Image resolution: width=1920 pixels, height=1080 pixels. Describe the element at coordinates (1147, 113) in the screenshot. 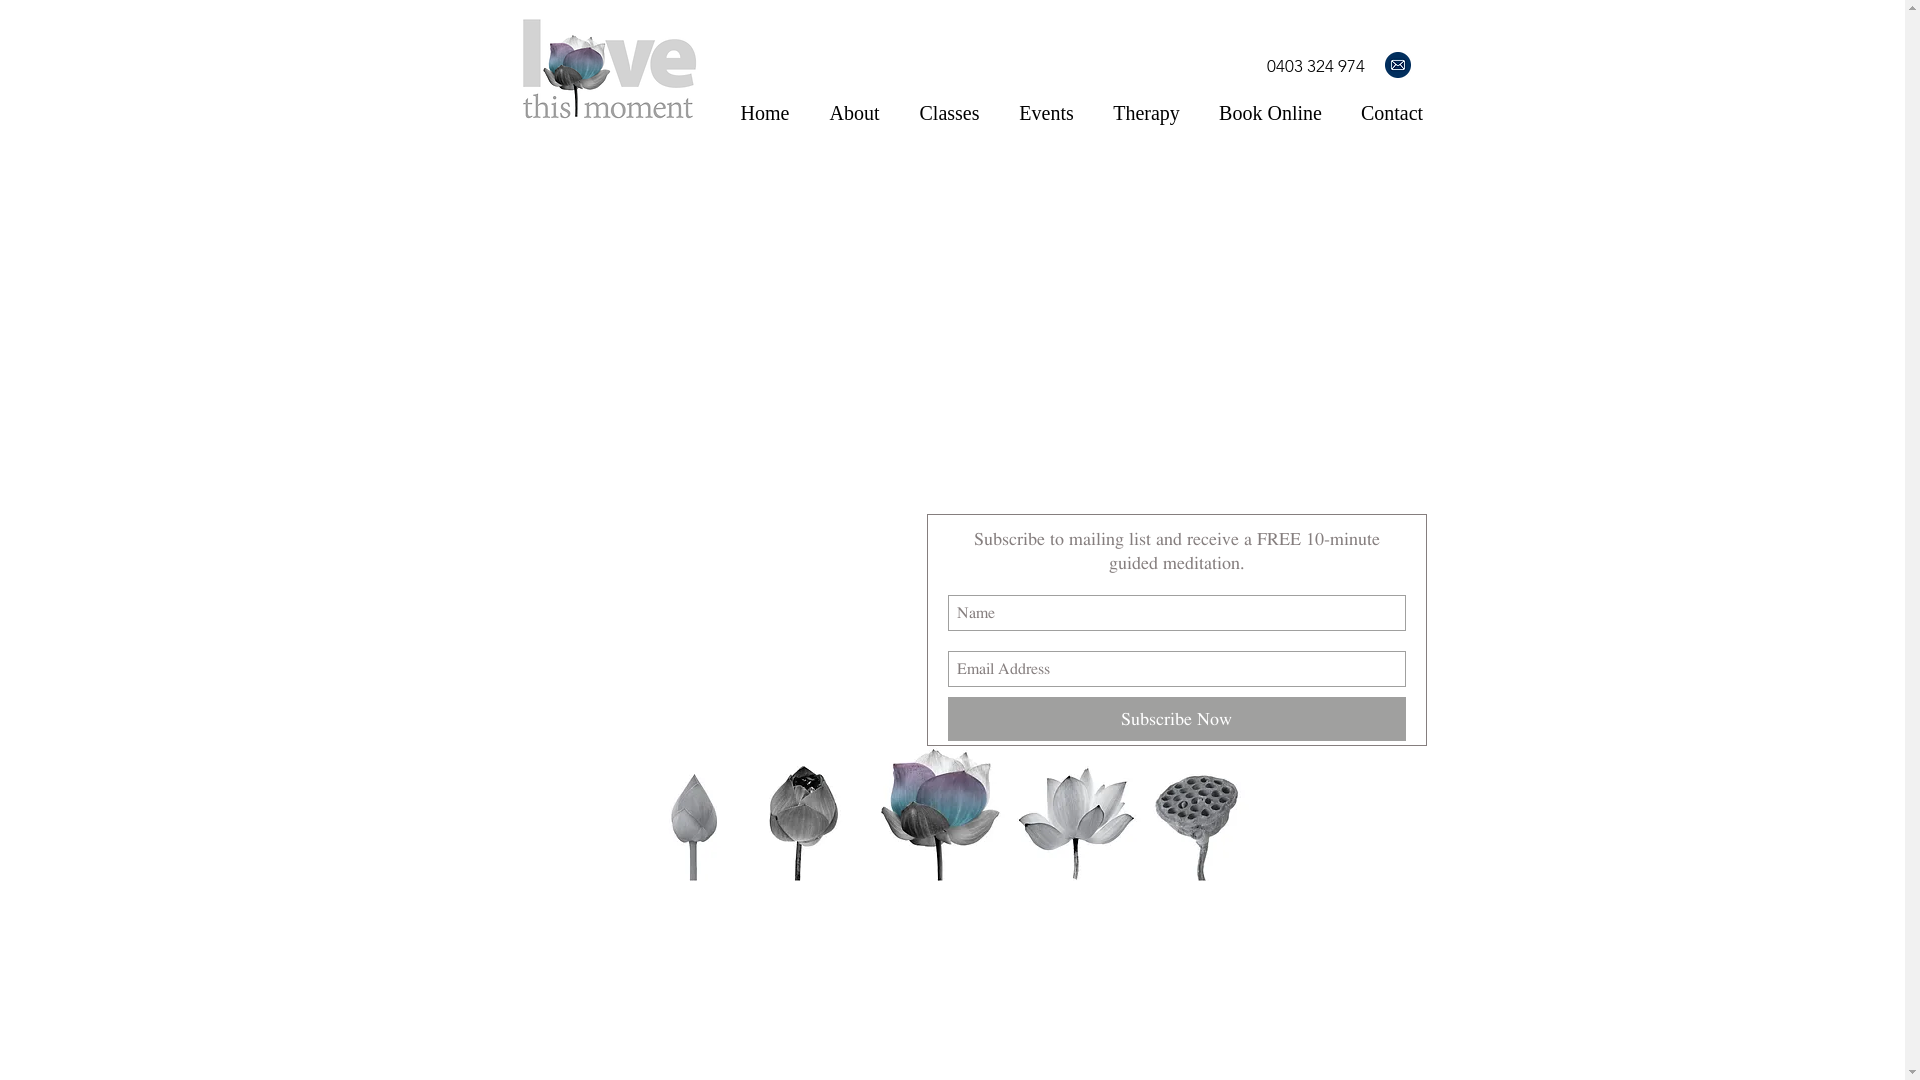

I see `Therapy` at that location.